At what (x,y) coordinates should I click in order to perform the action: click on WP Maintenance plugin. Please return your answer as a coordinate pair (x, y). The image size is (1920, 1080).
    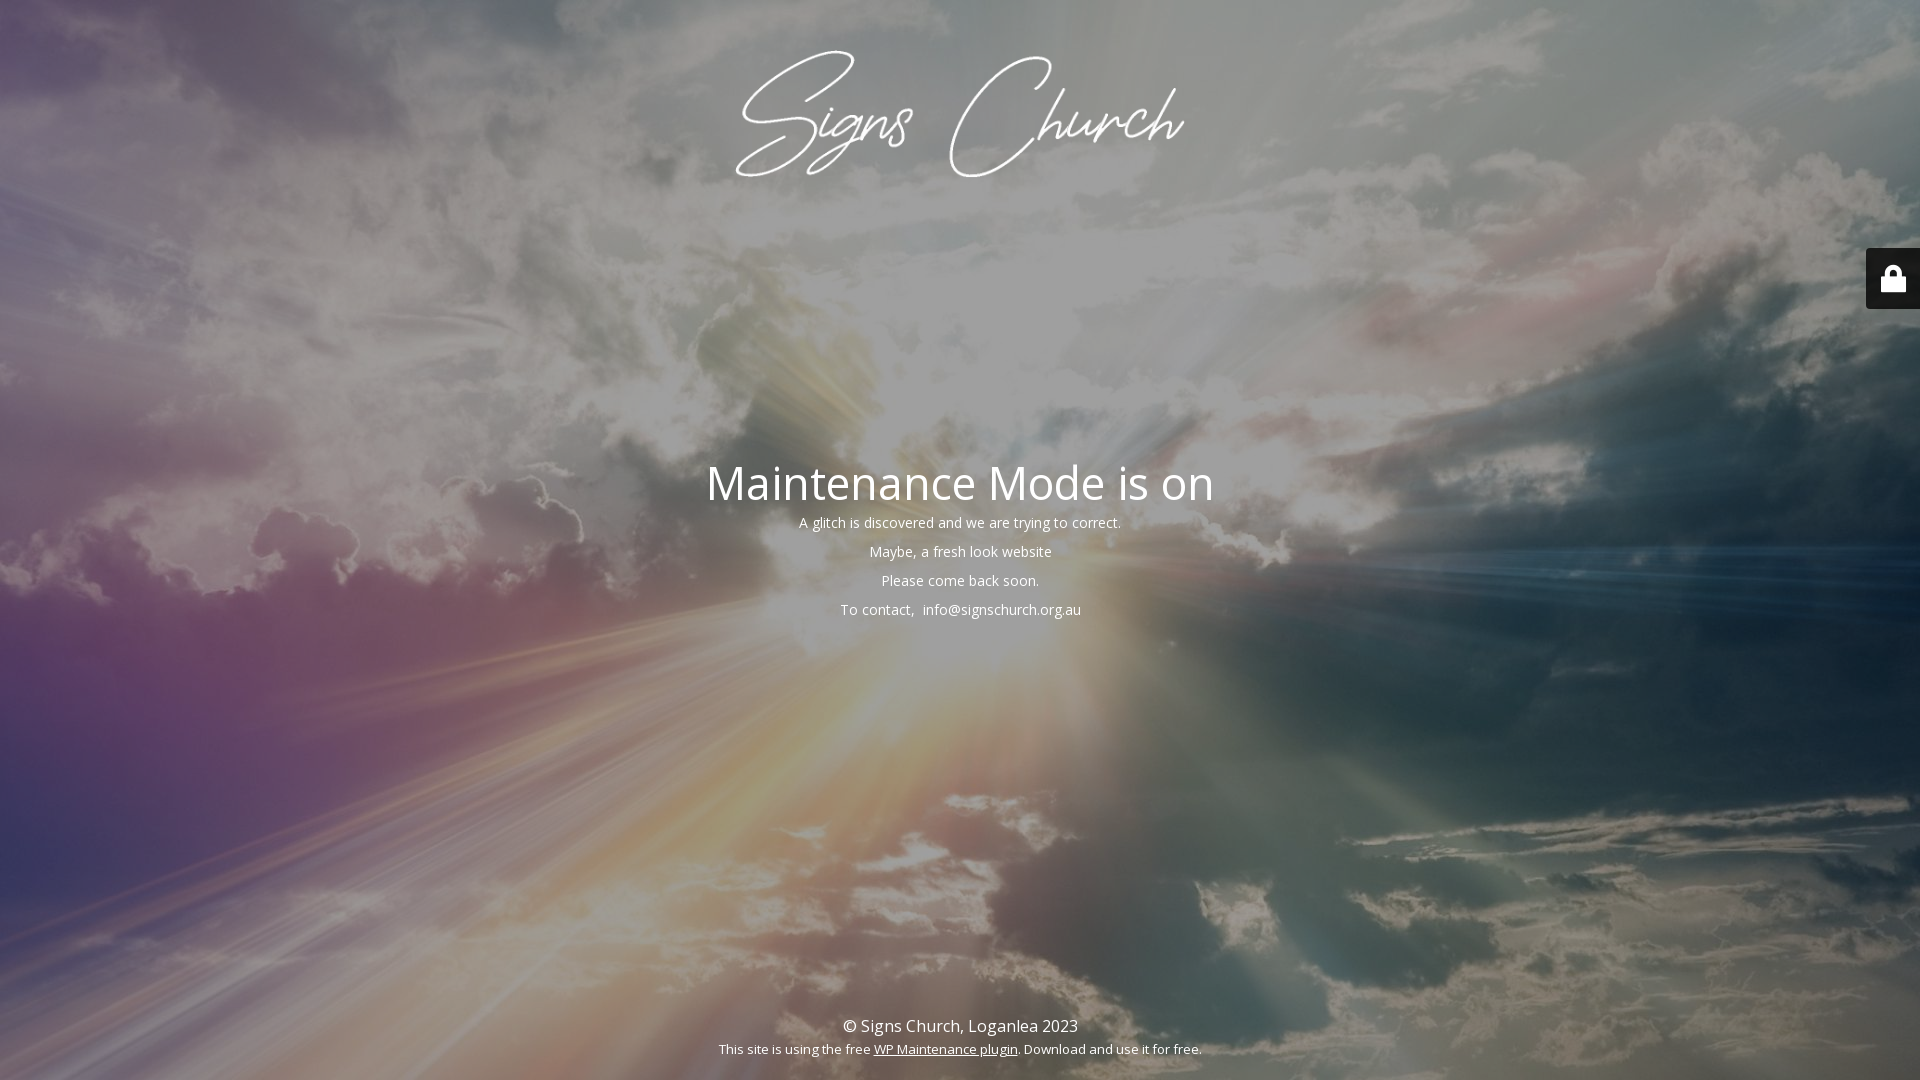
    Looking at the image, I should click on (946, 1049).